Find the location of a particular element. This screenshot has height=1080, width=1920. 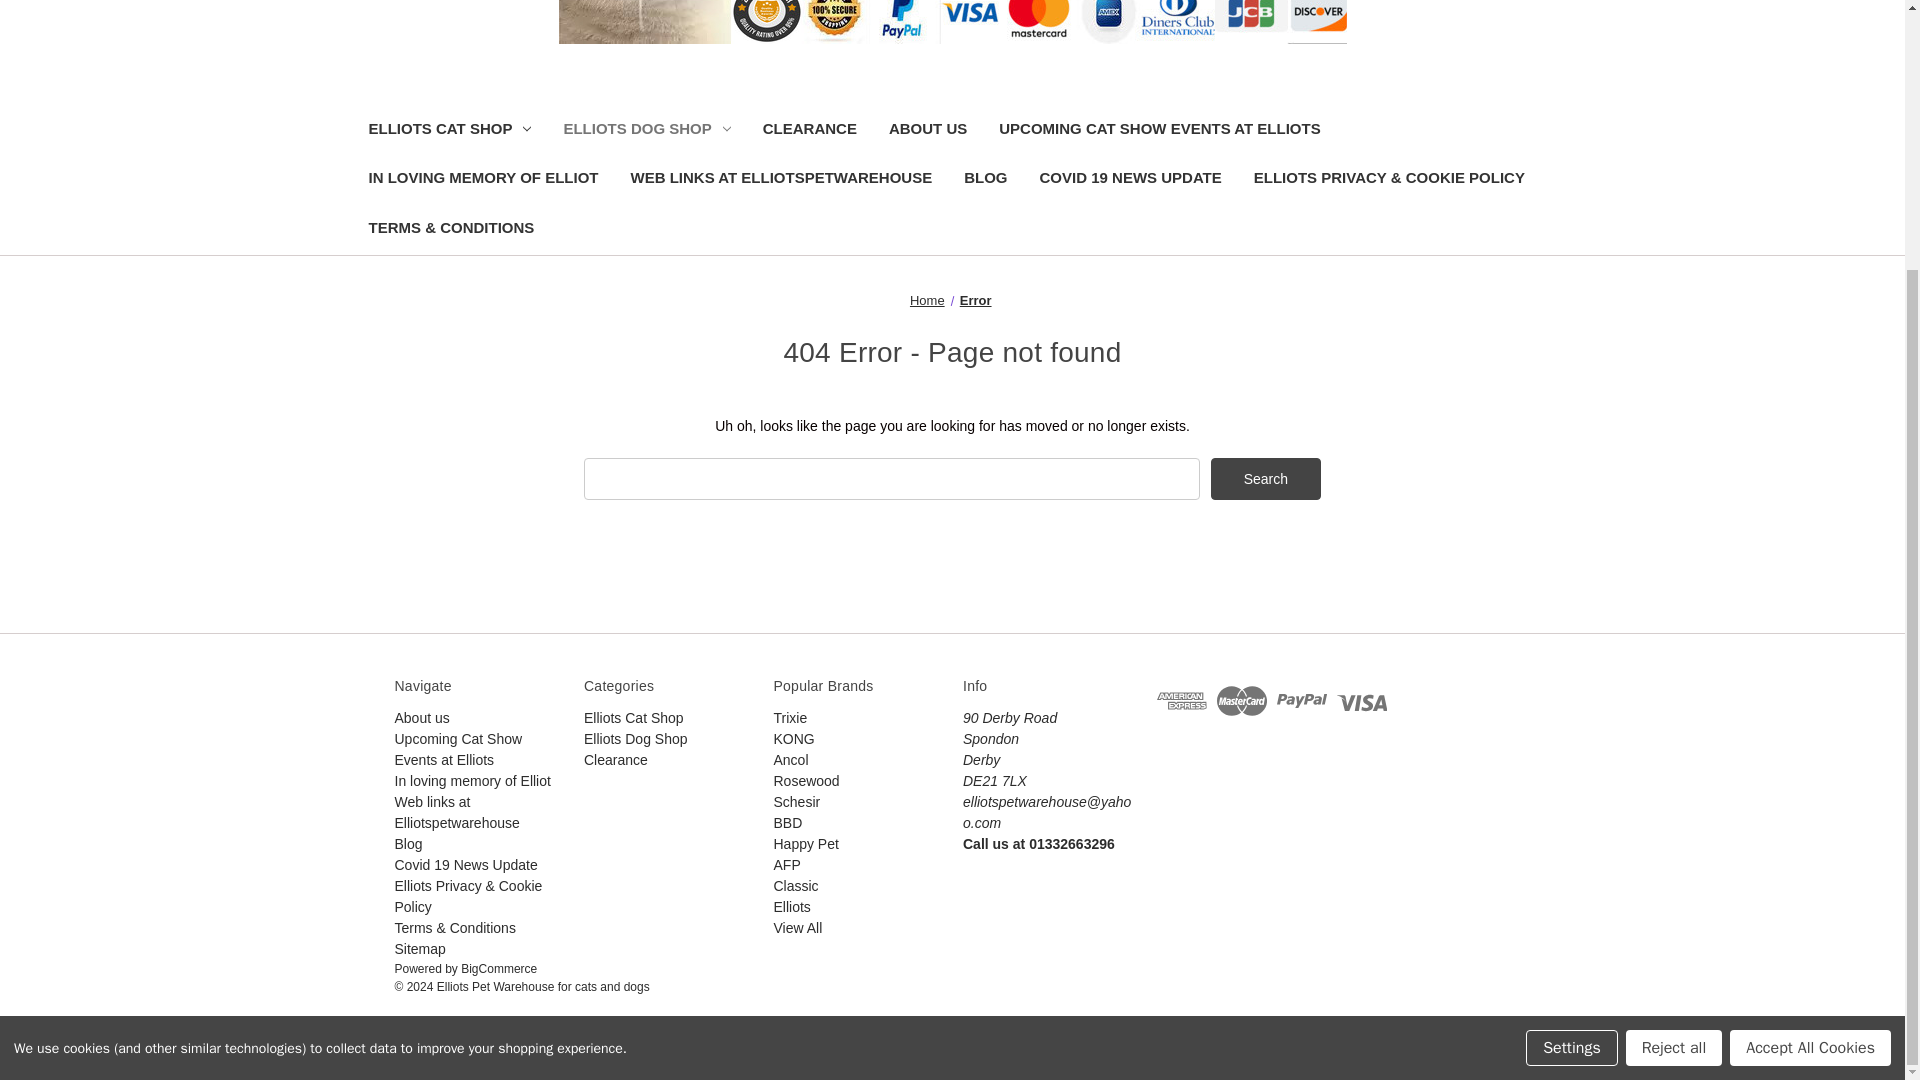

Mastercard is located at coordinates (1242, 701).